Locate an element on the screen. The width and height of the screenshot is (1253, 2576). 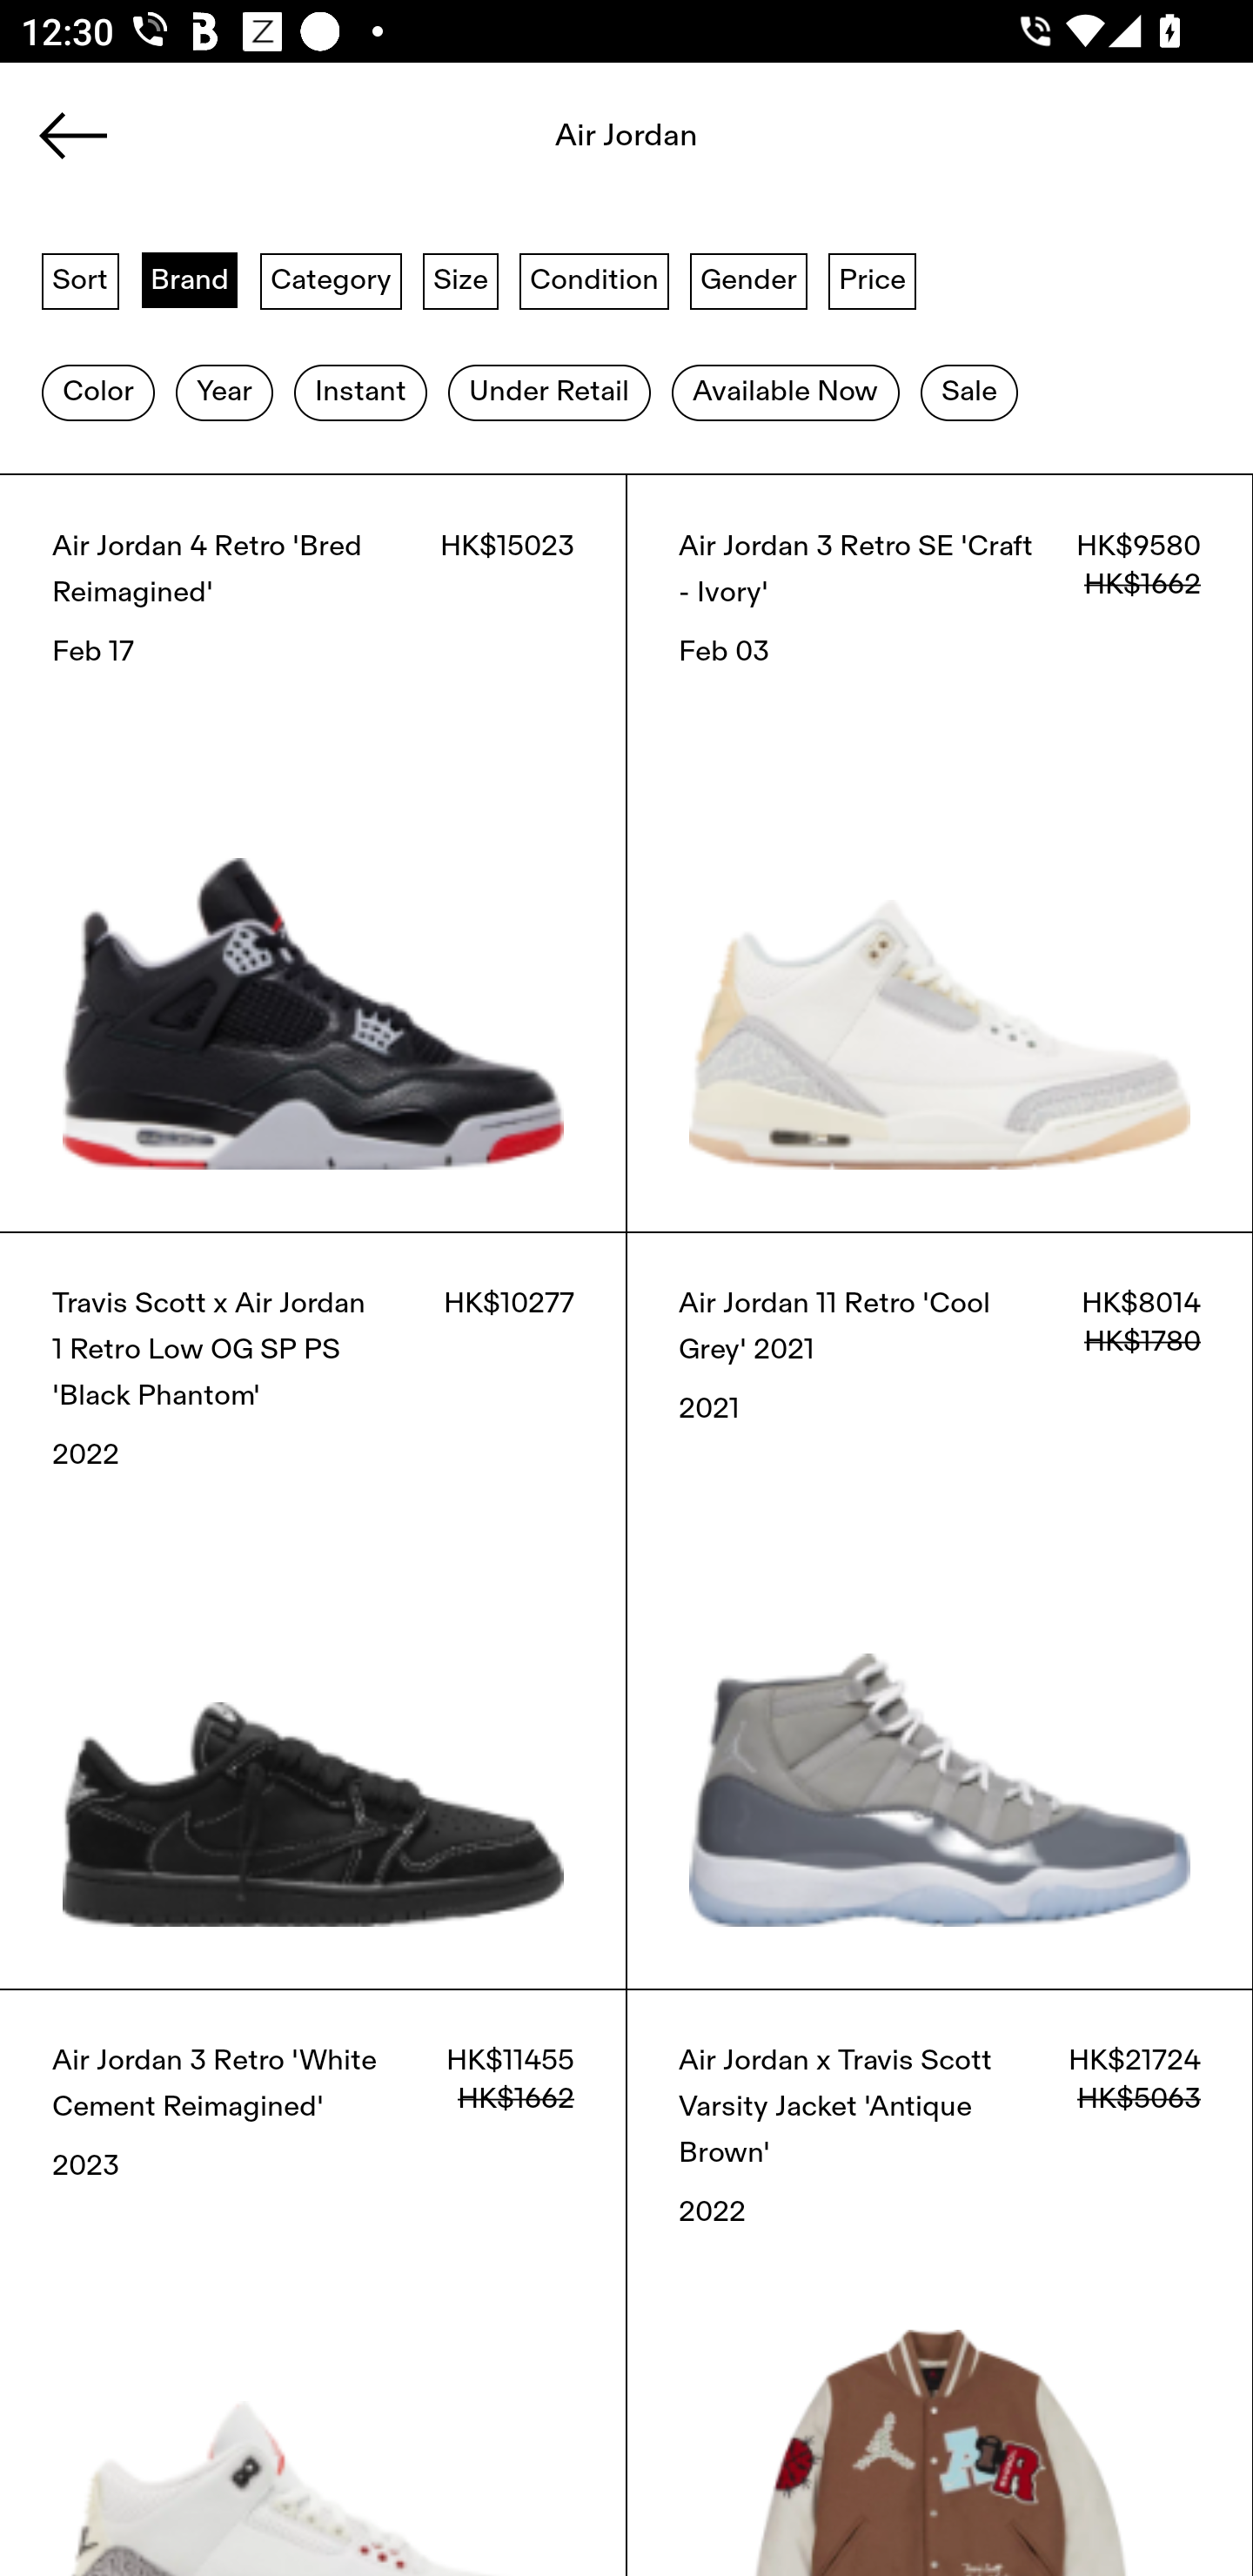
Instant is located at coordinates (360, 392).